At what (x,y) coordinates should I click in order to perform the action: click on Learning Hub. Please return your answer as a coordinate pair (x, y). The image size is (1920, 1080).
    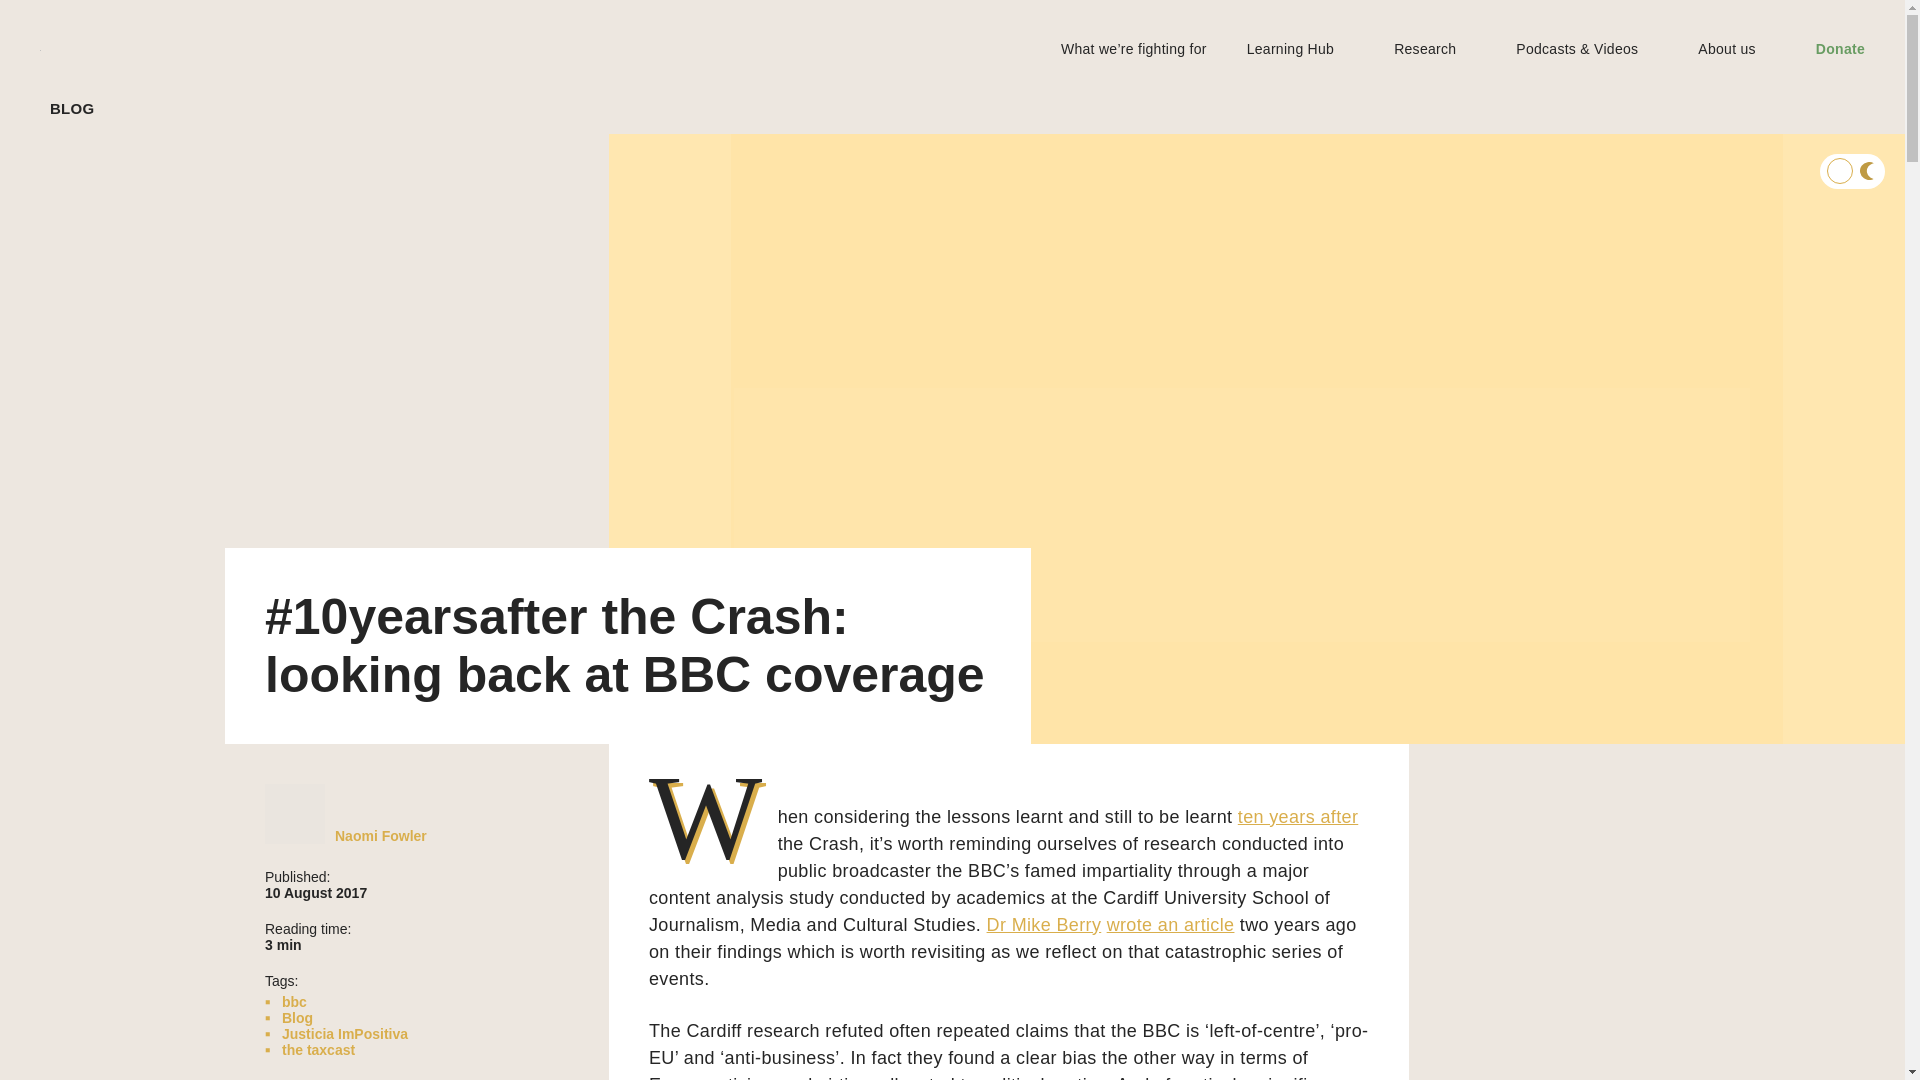
    Looking at the image, I should click on (1290, 48).